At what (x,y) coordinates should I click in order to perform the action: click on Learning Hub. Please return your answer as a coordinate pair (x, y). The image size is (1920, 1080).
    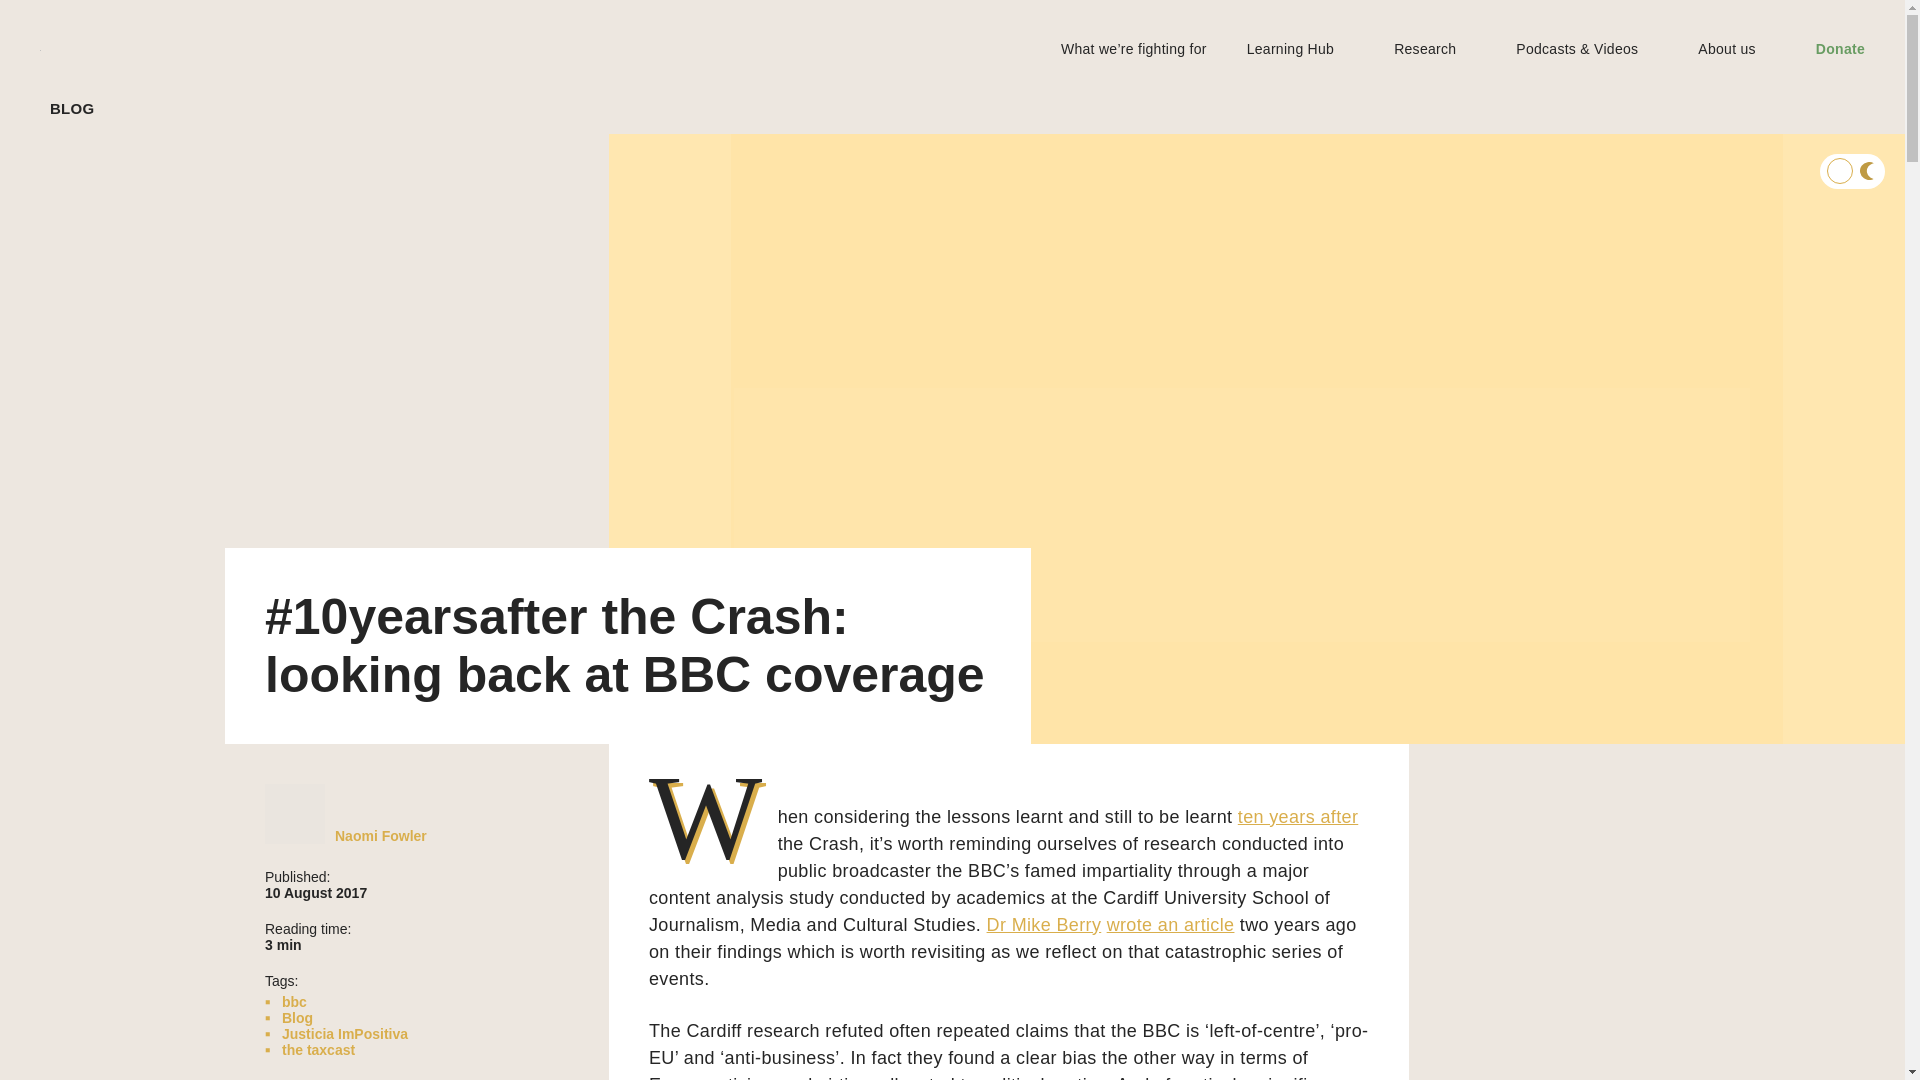
    Looking at the image, I should click on (1290, 48).